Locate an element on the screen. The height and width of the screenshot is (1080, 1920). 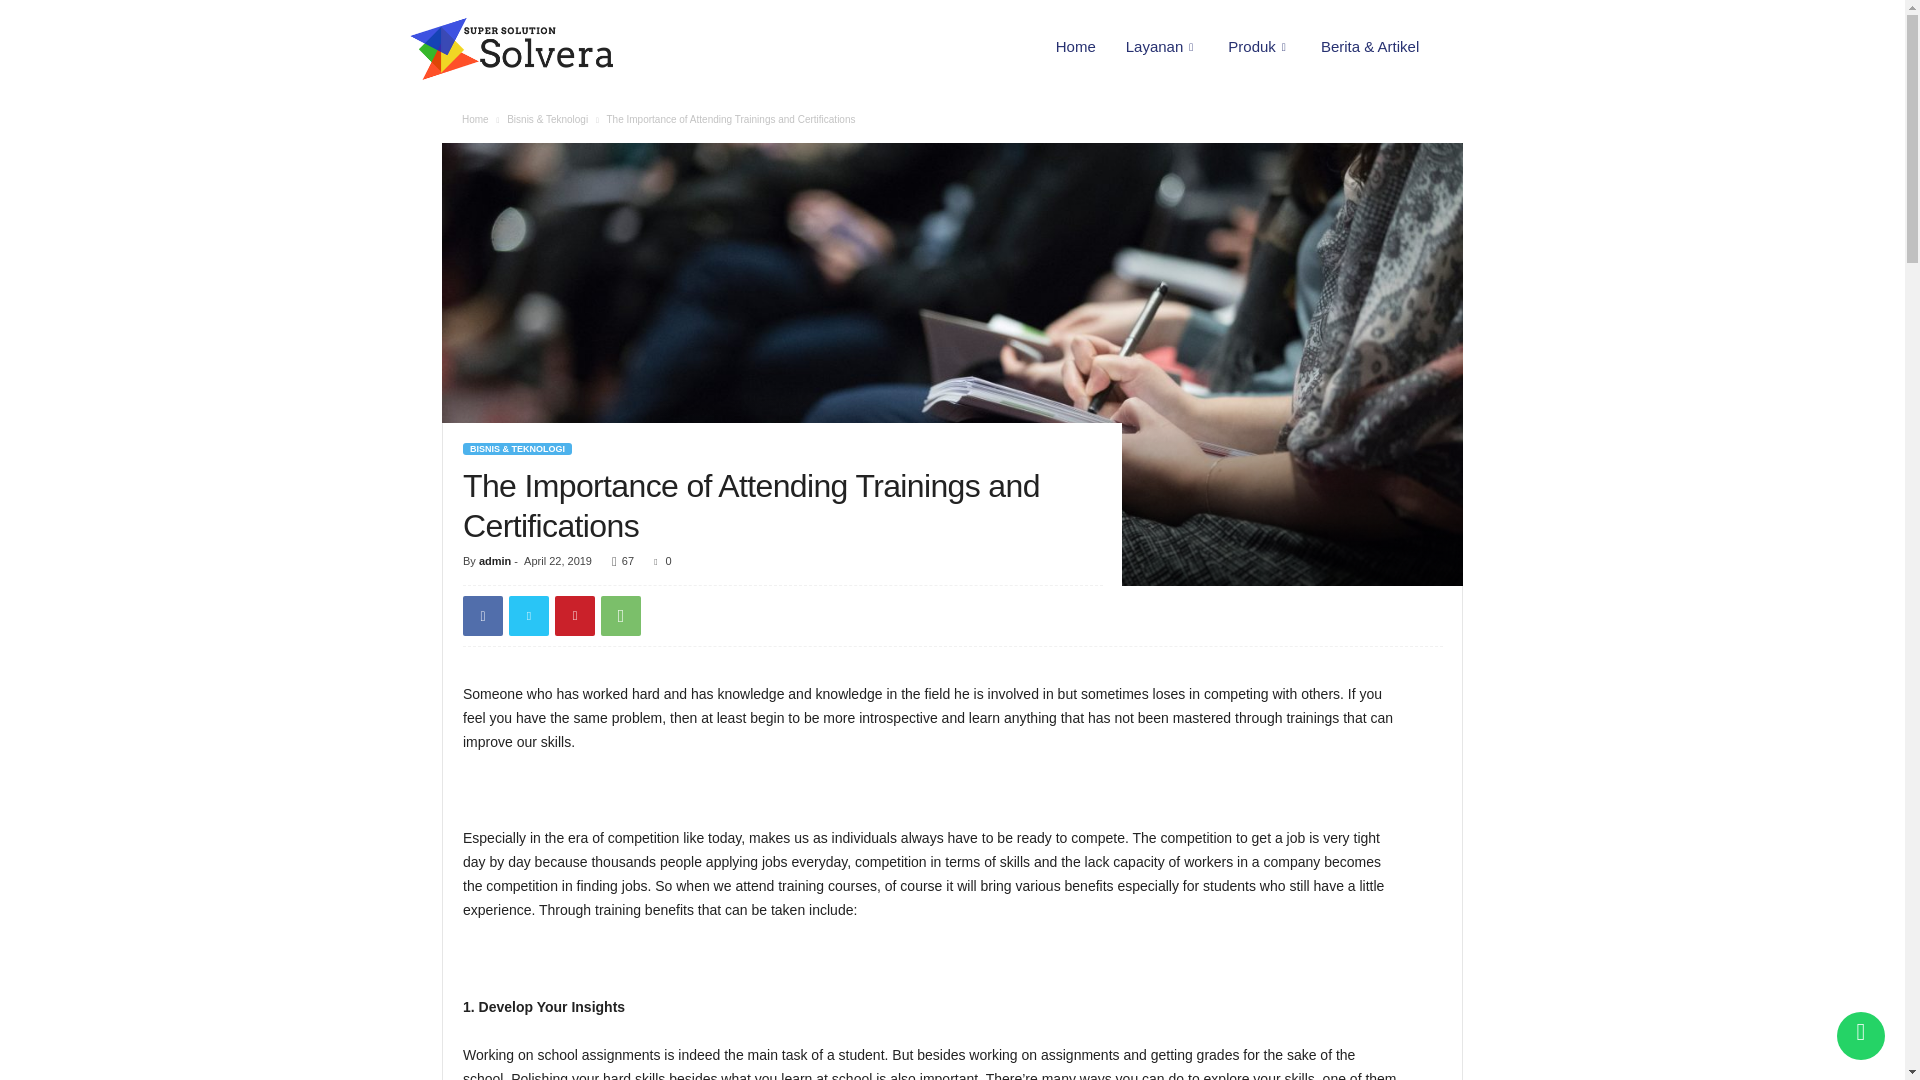
Home is located at coordinates (1076, 46).